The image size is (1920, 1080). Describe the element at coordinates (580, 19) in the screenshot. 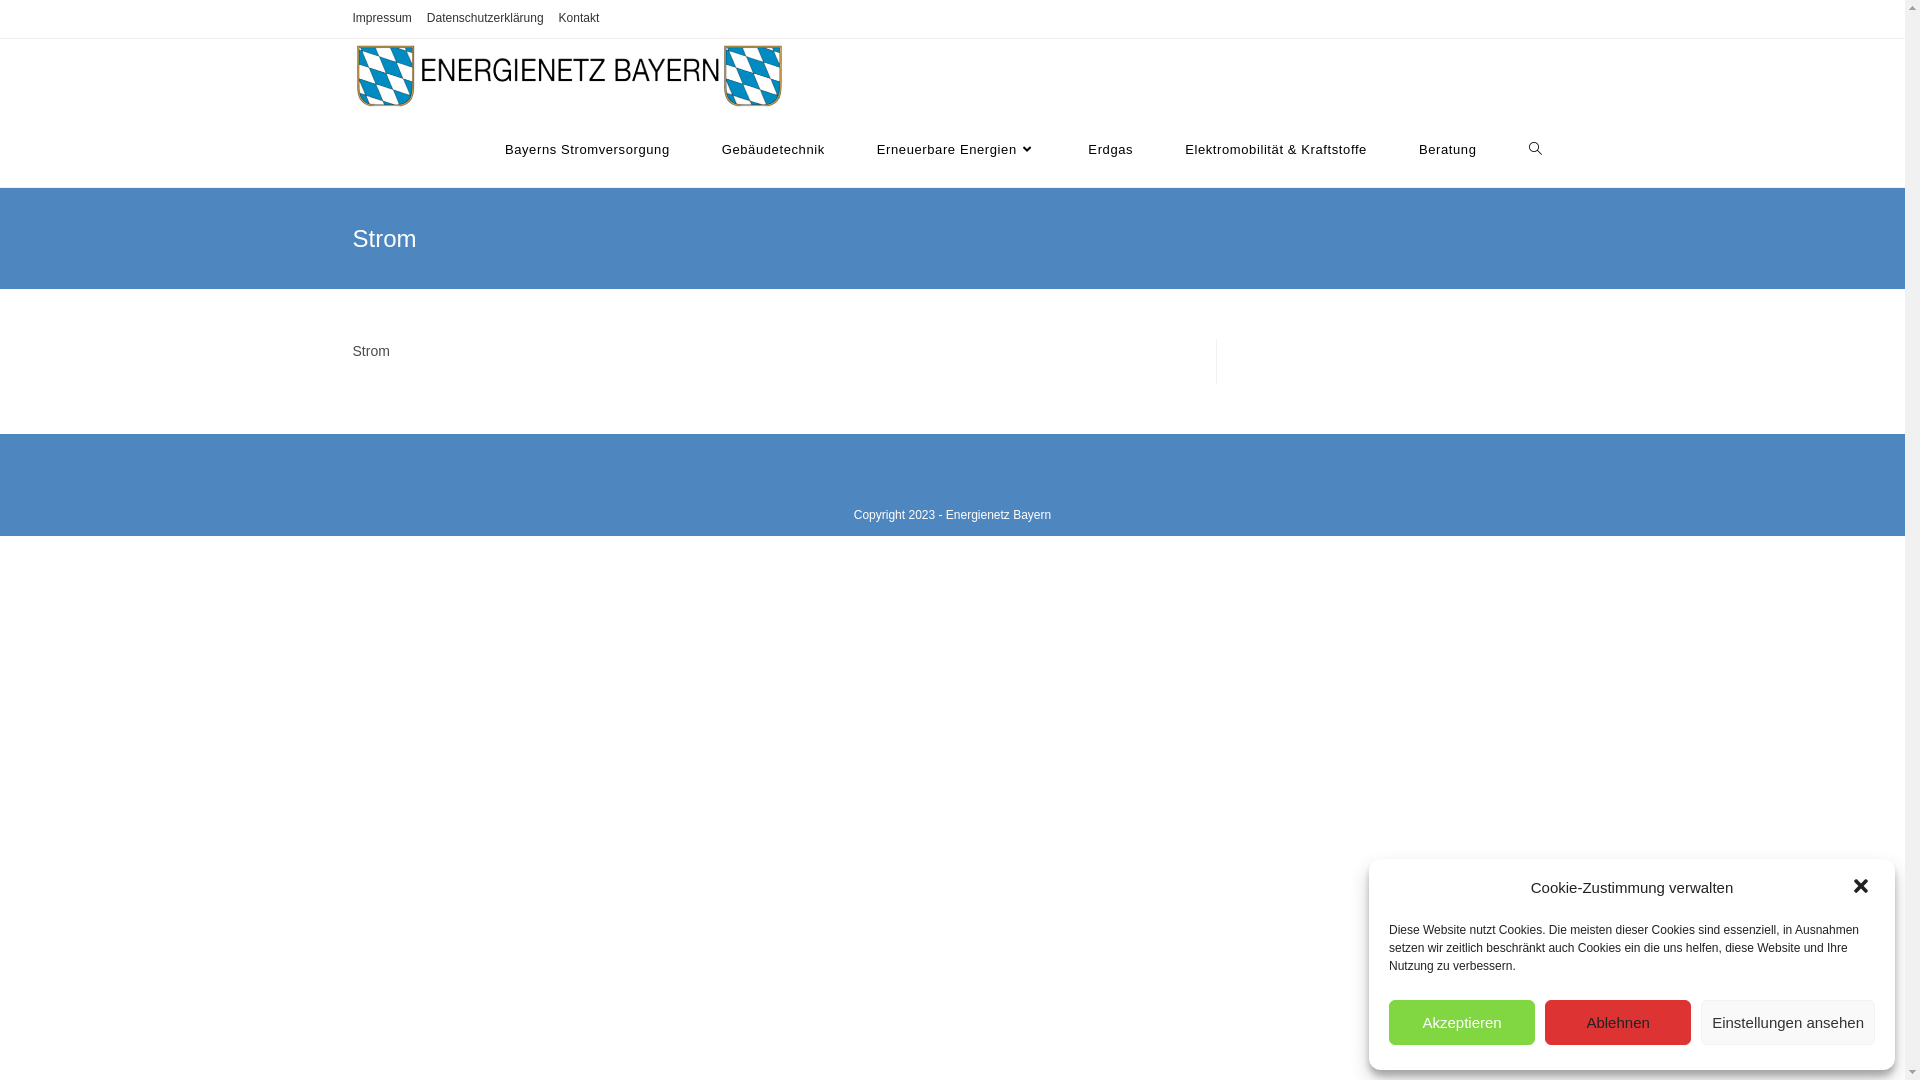

I see `Kontakt` at that location.